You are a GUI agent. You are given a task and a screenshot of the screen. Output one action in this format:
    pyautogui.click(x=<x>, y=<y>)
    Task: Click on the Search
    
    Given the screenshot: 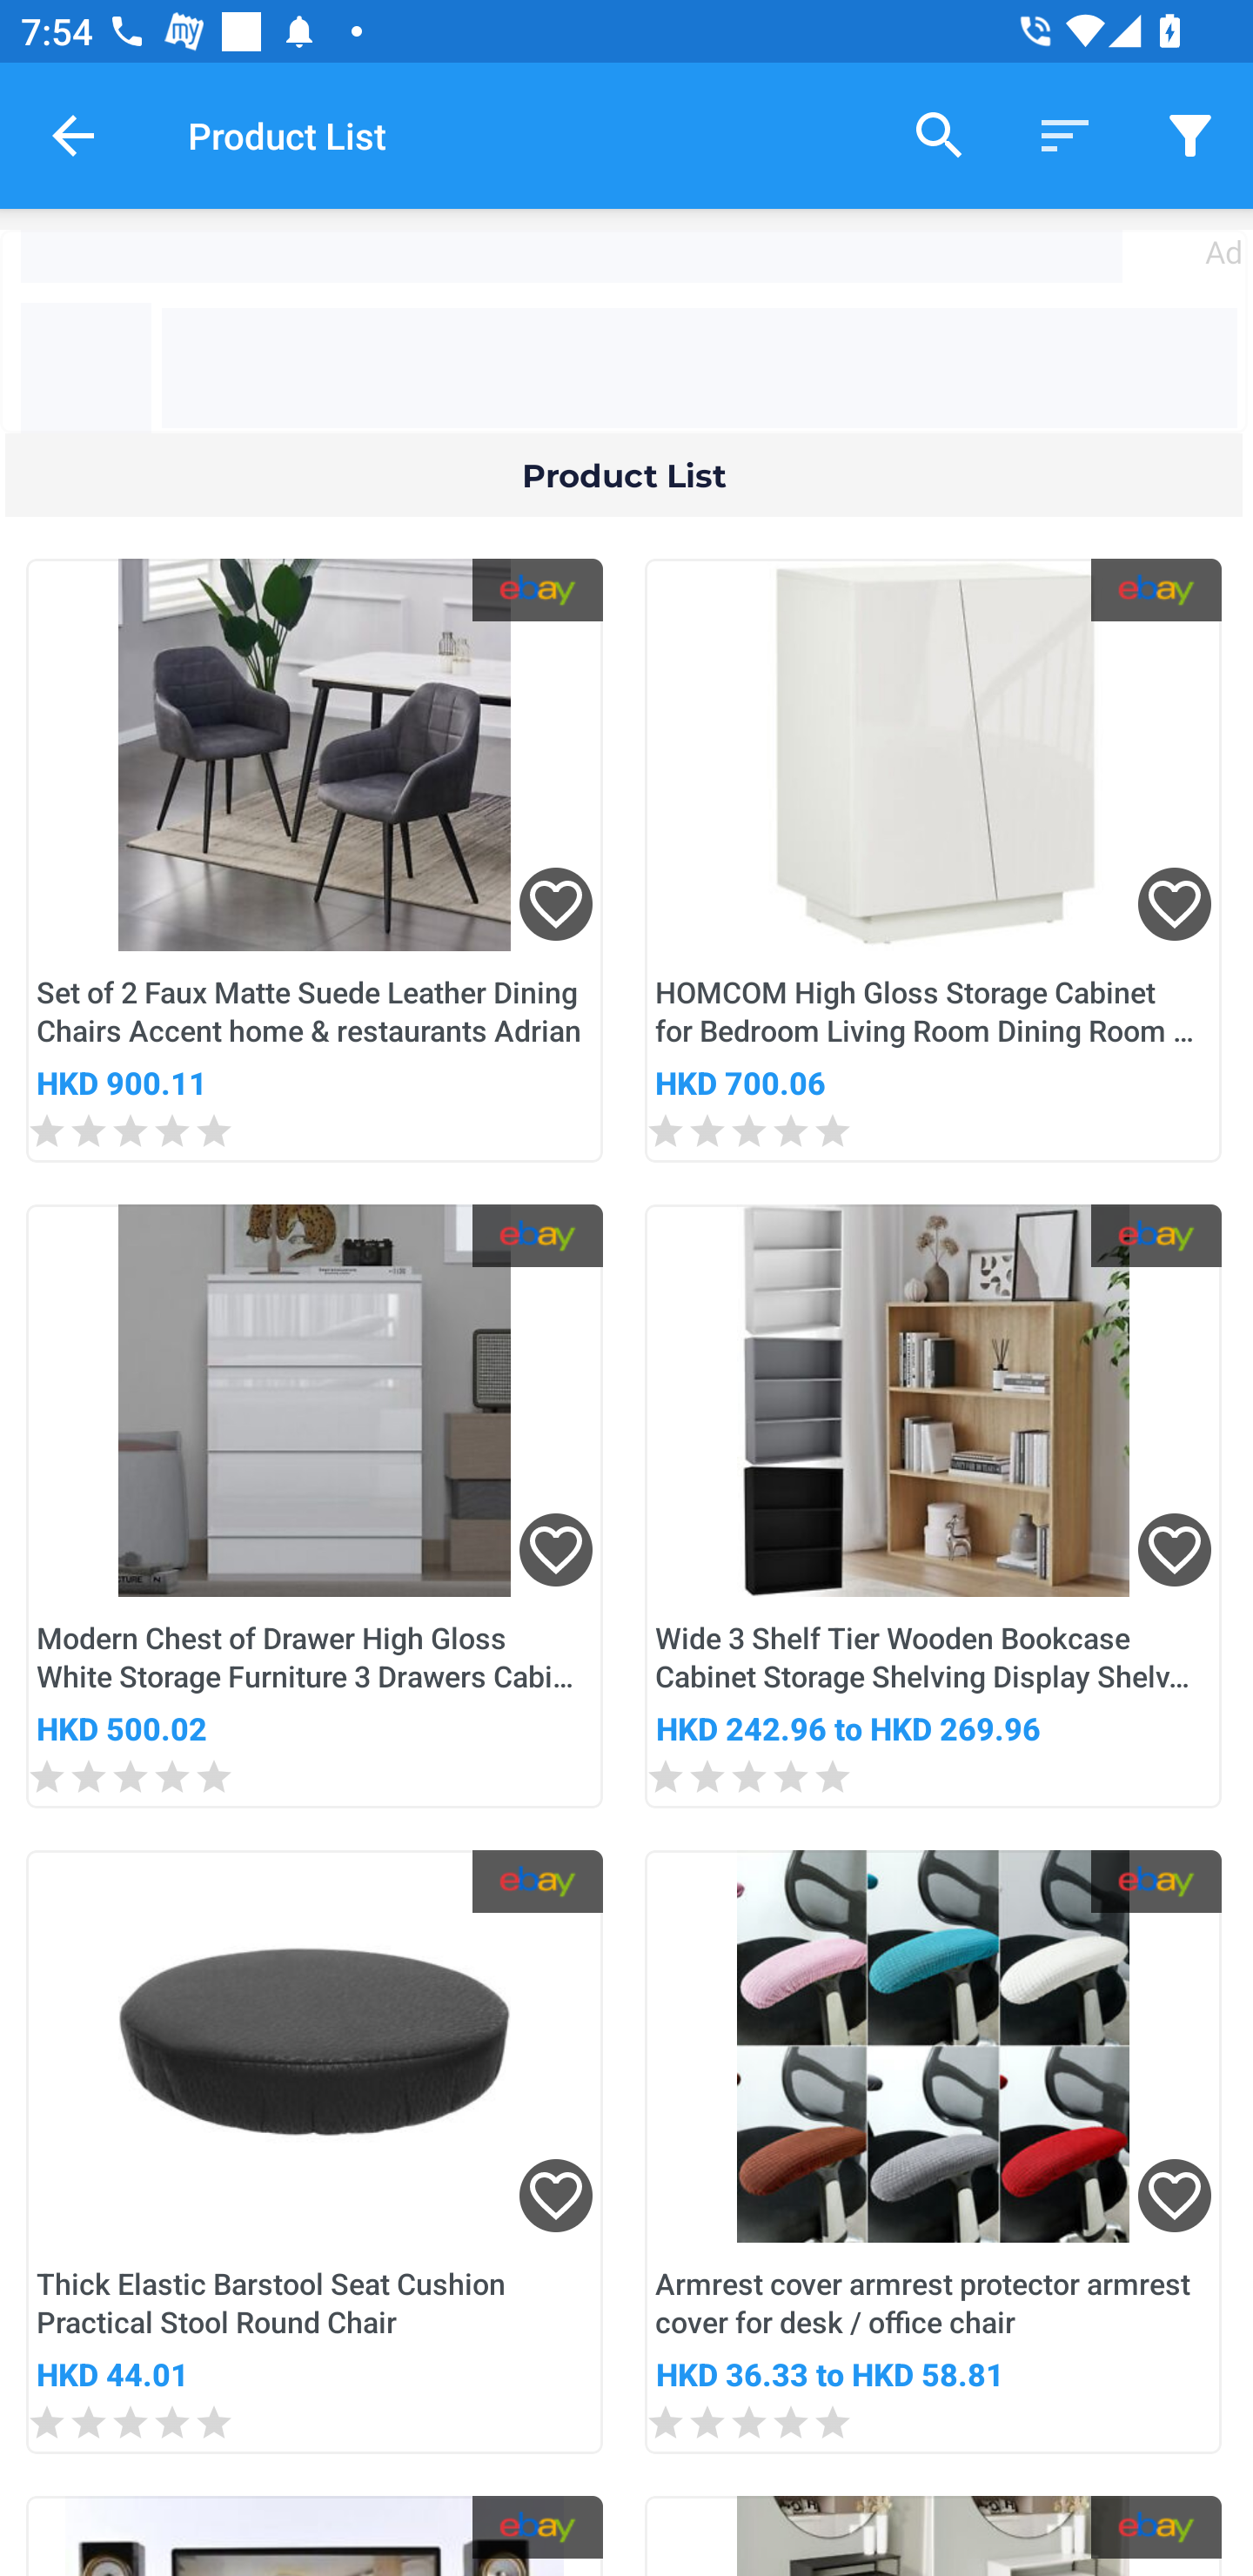 What is the action you would take?
    pyautogui.click(x=940, y=134)
    